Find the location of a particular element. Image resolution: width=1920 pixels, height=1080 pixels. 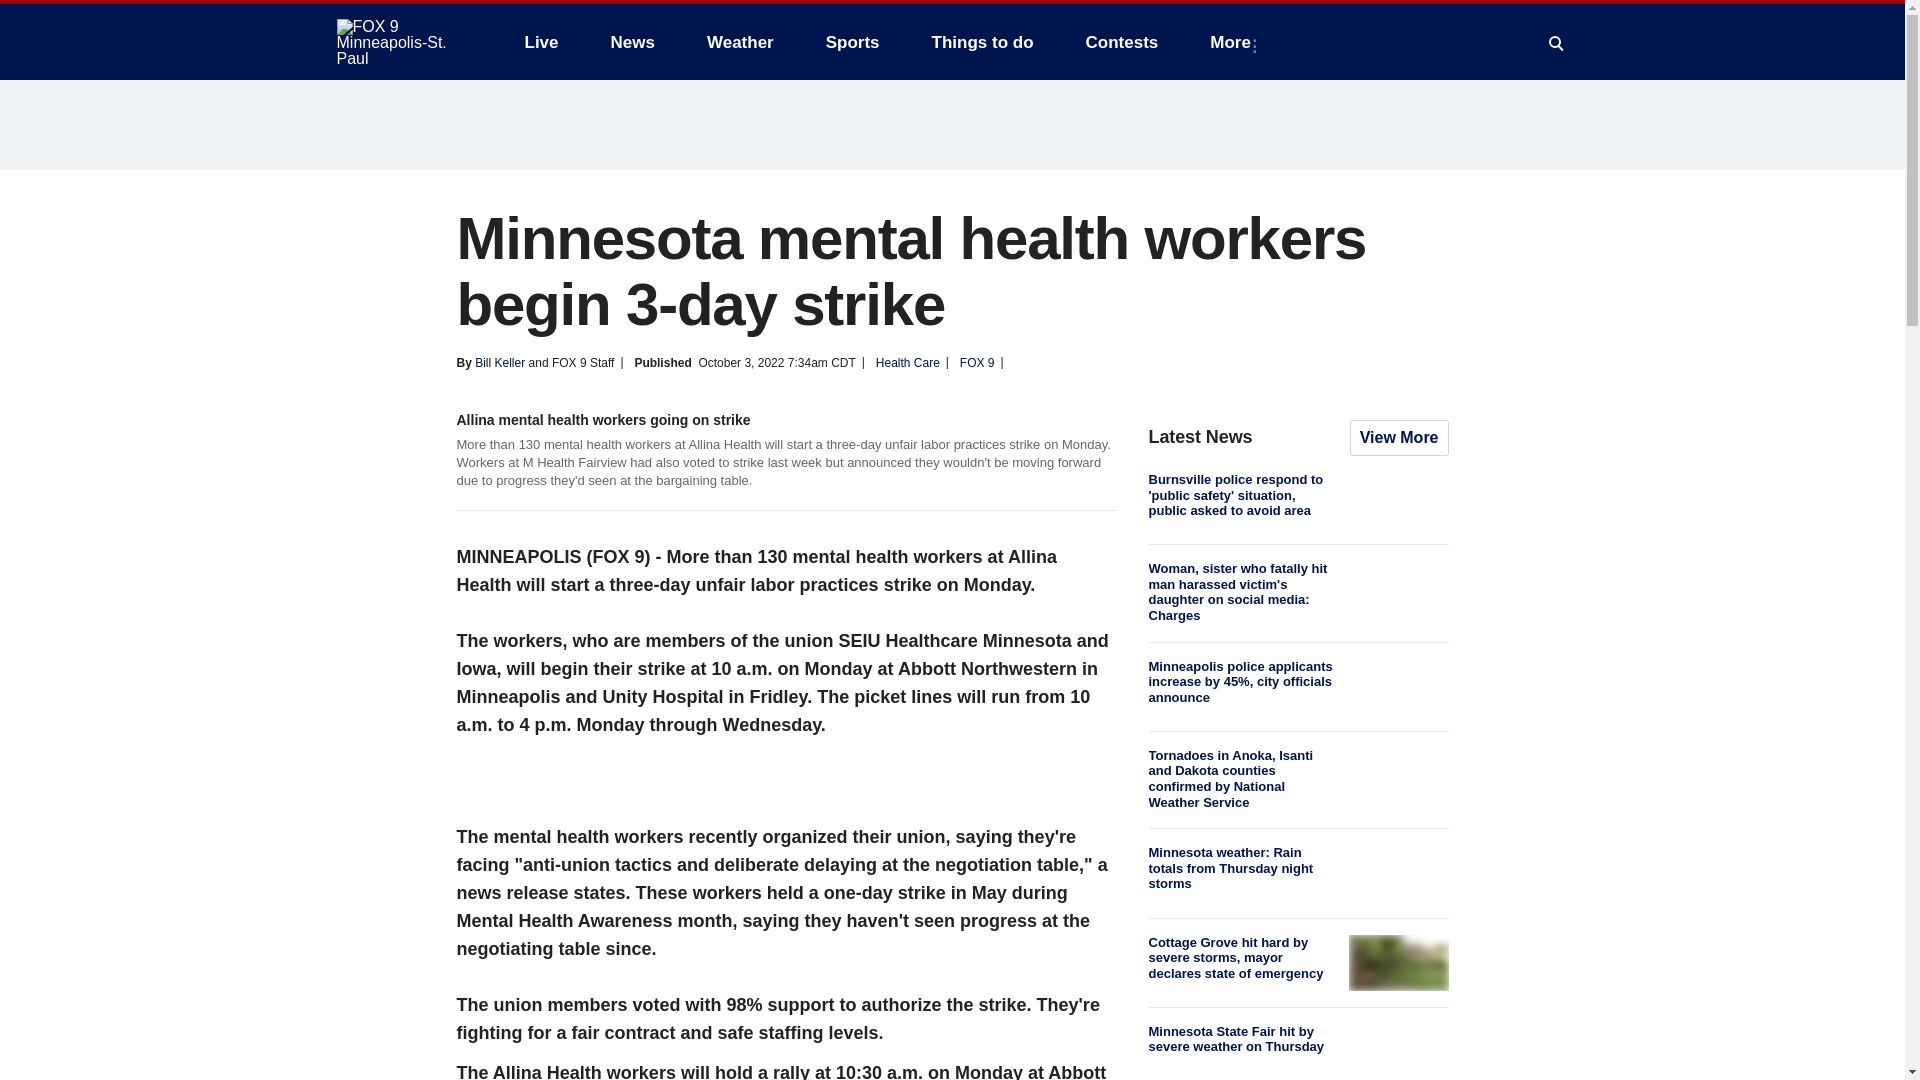

More is located at coordinates (1234, 42).